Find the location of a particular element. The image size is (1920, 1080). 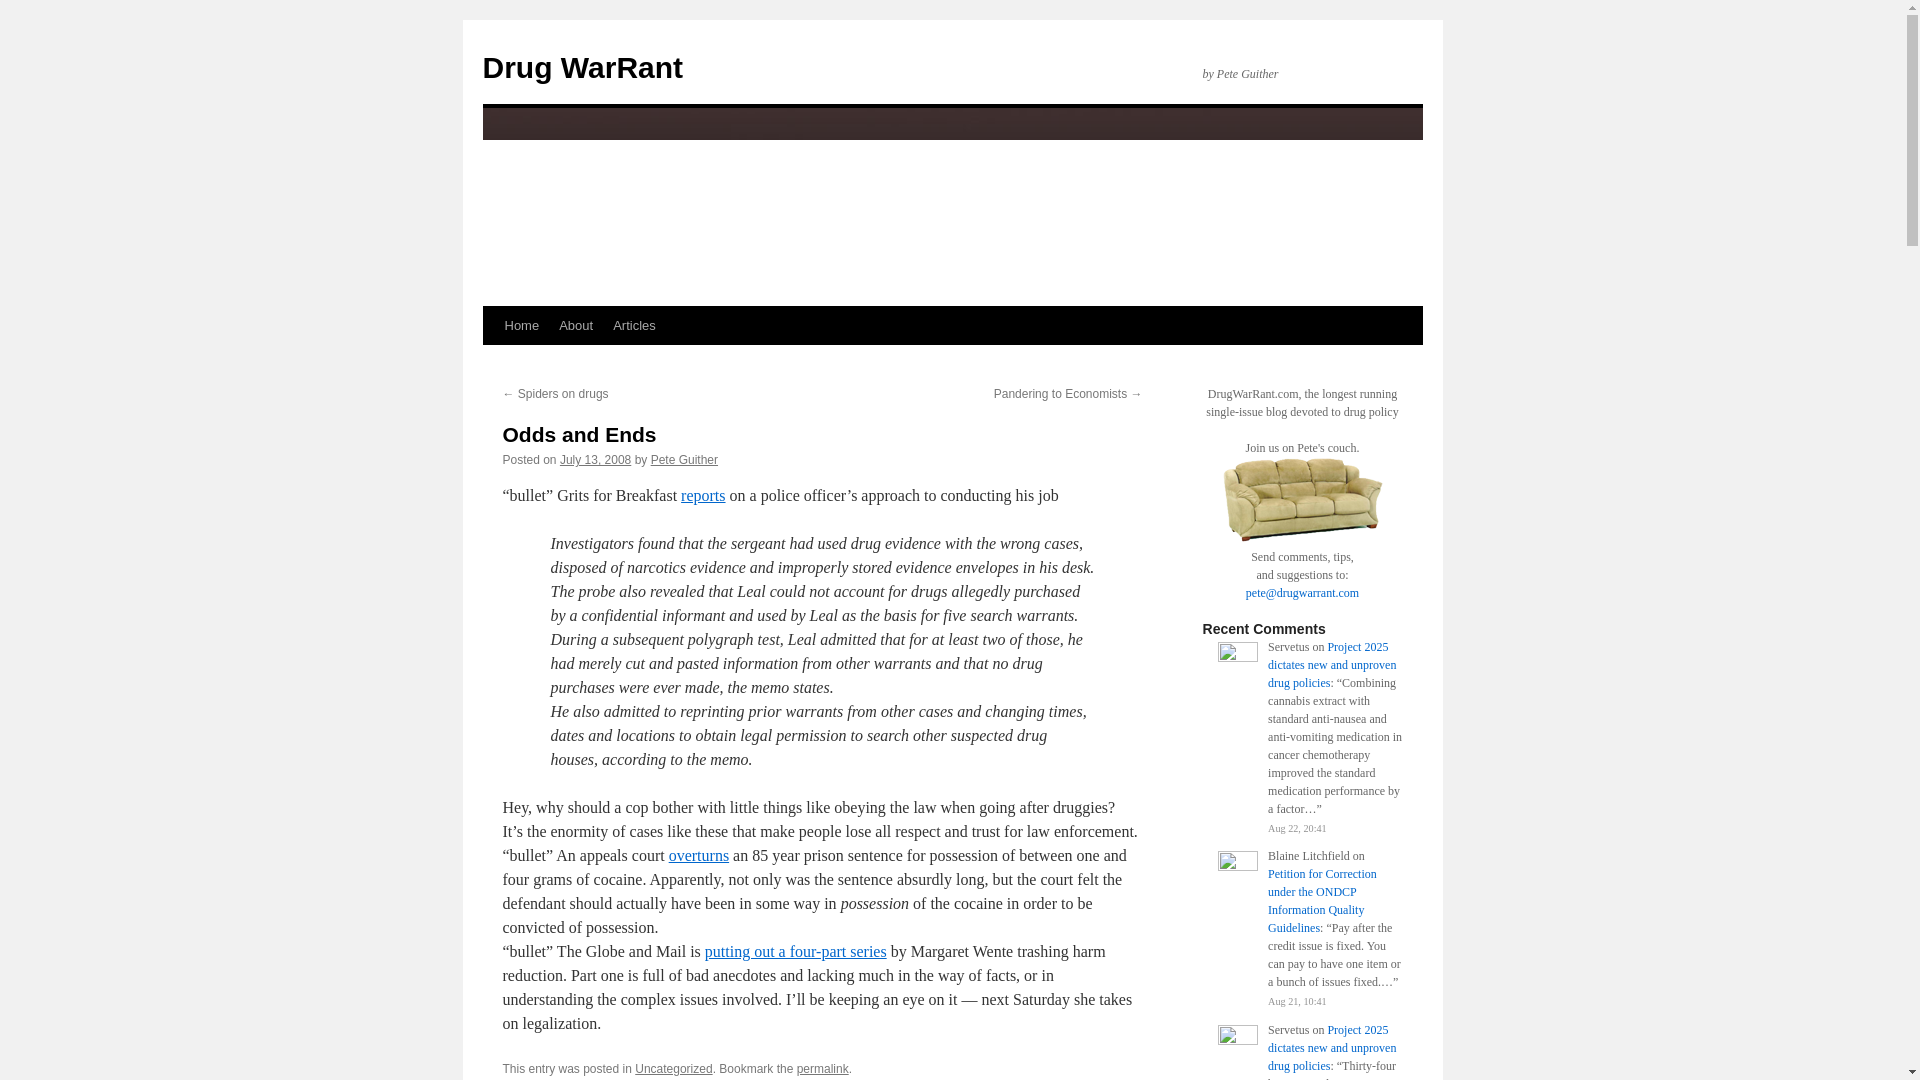

About is located at coordinates (576, 325).